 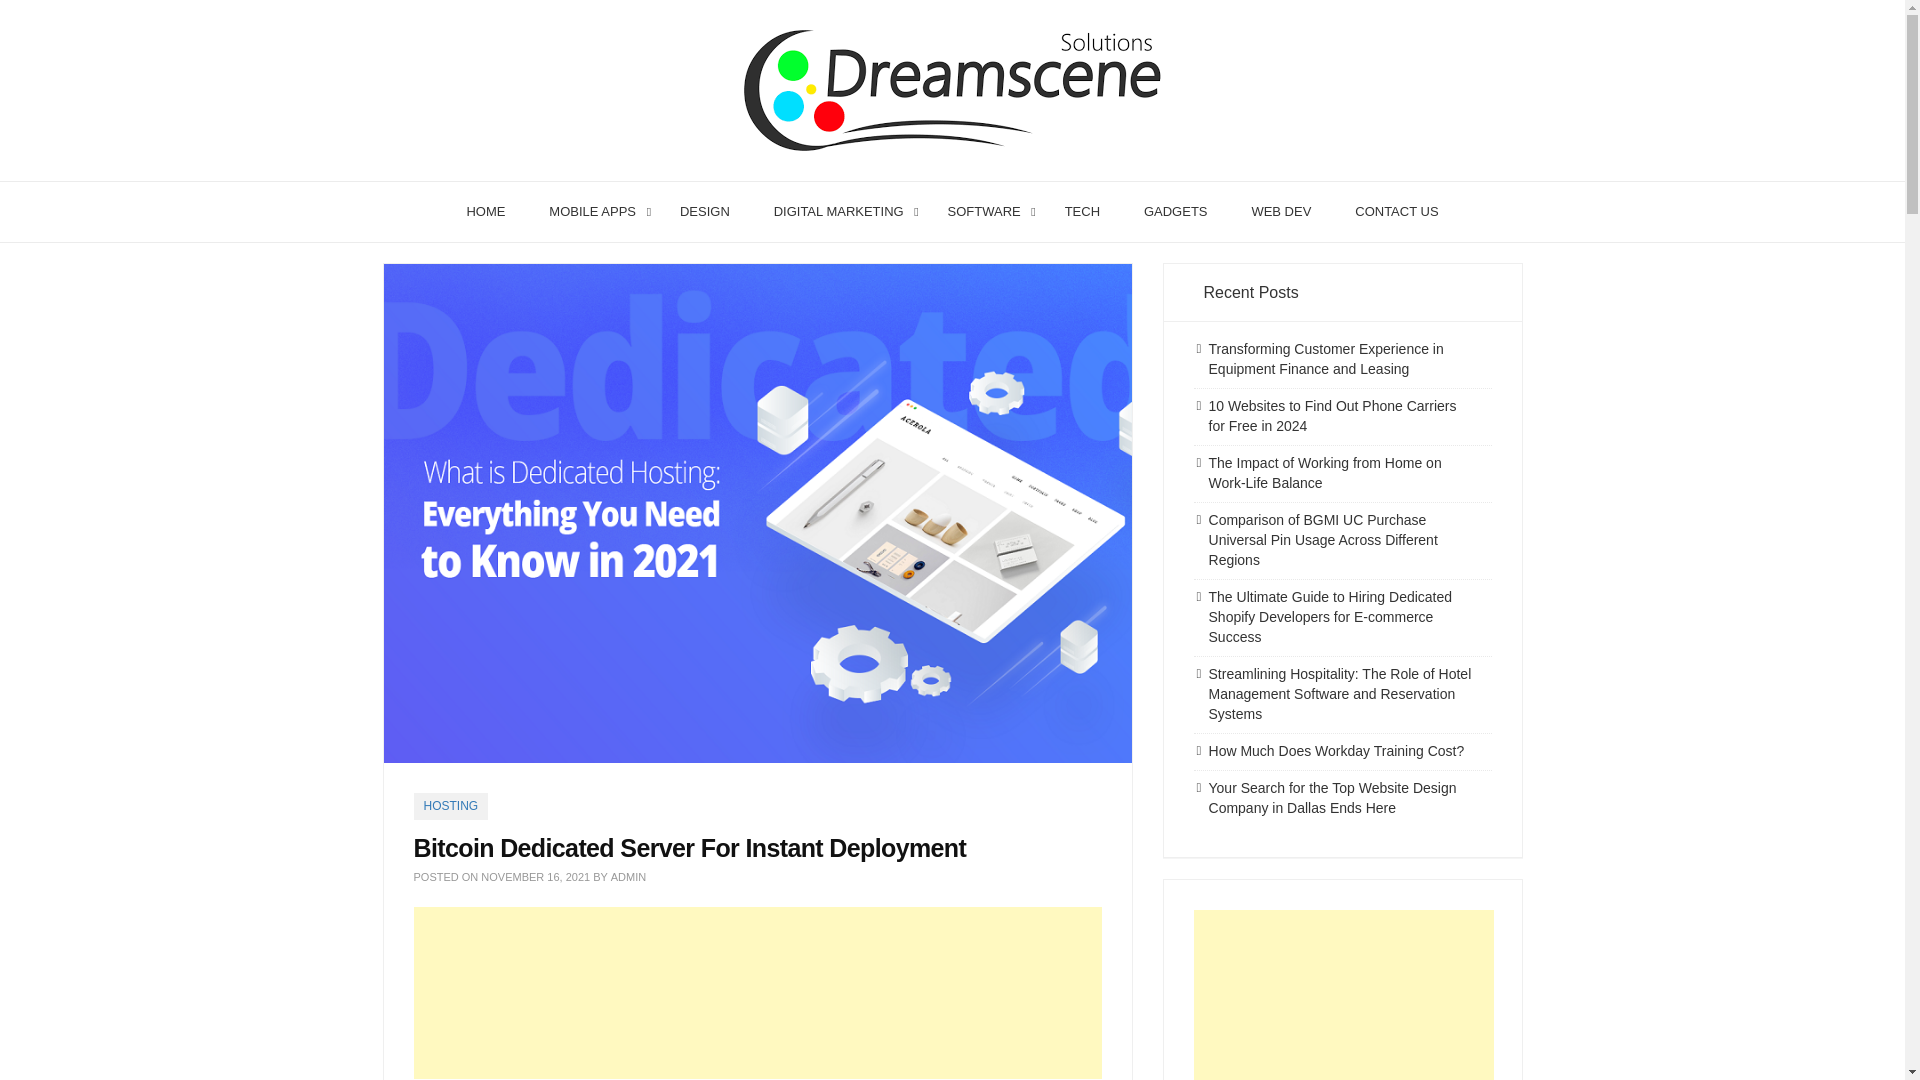 What do you see at coordinates (1333, 416) in the screenshot?
I see `10 Websites to Find Out Phone Carriers for Free in 2024` at bounding box center [1333, 416].